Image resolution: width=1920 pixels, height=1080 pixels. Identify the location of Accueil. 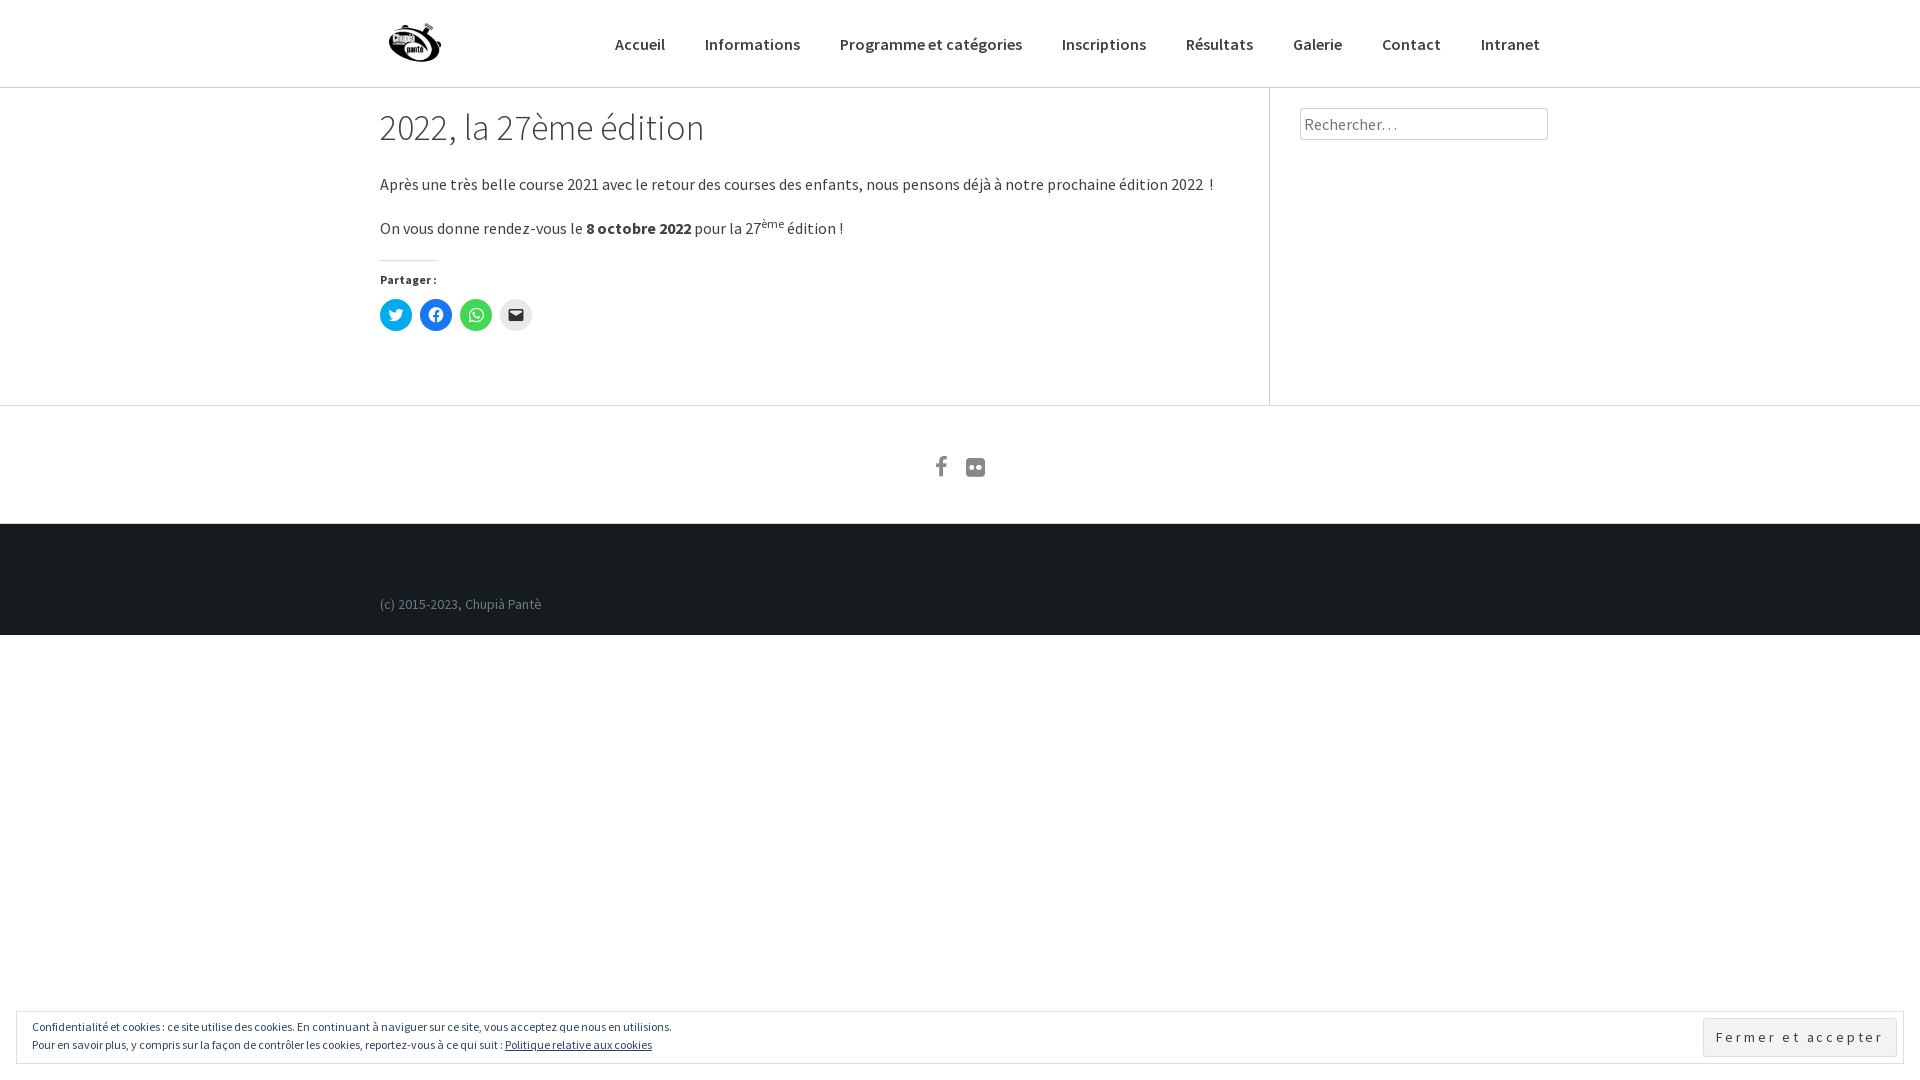
(640, 44).